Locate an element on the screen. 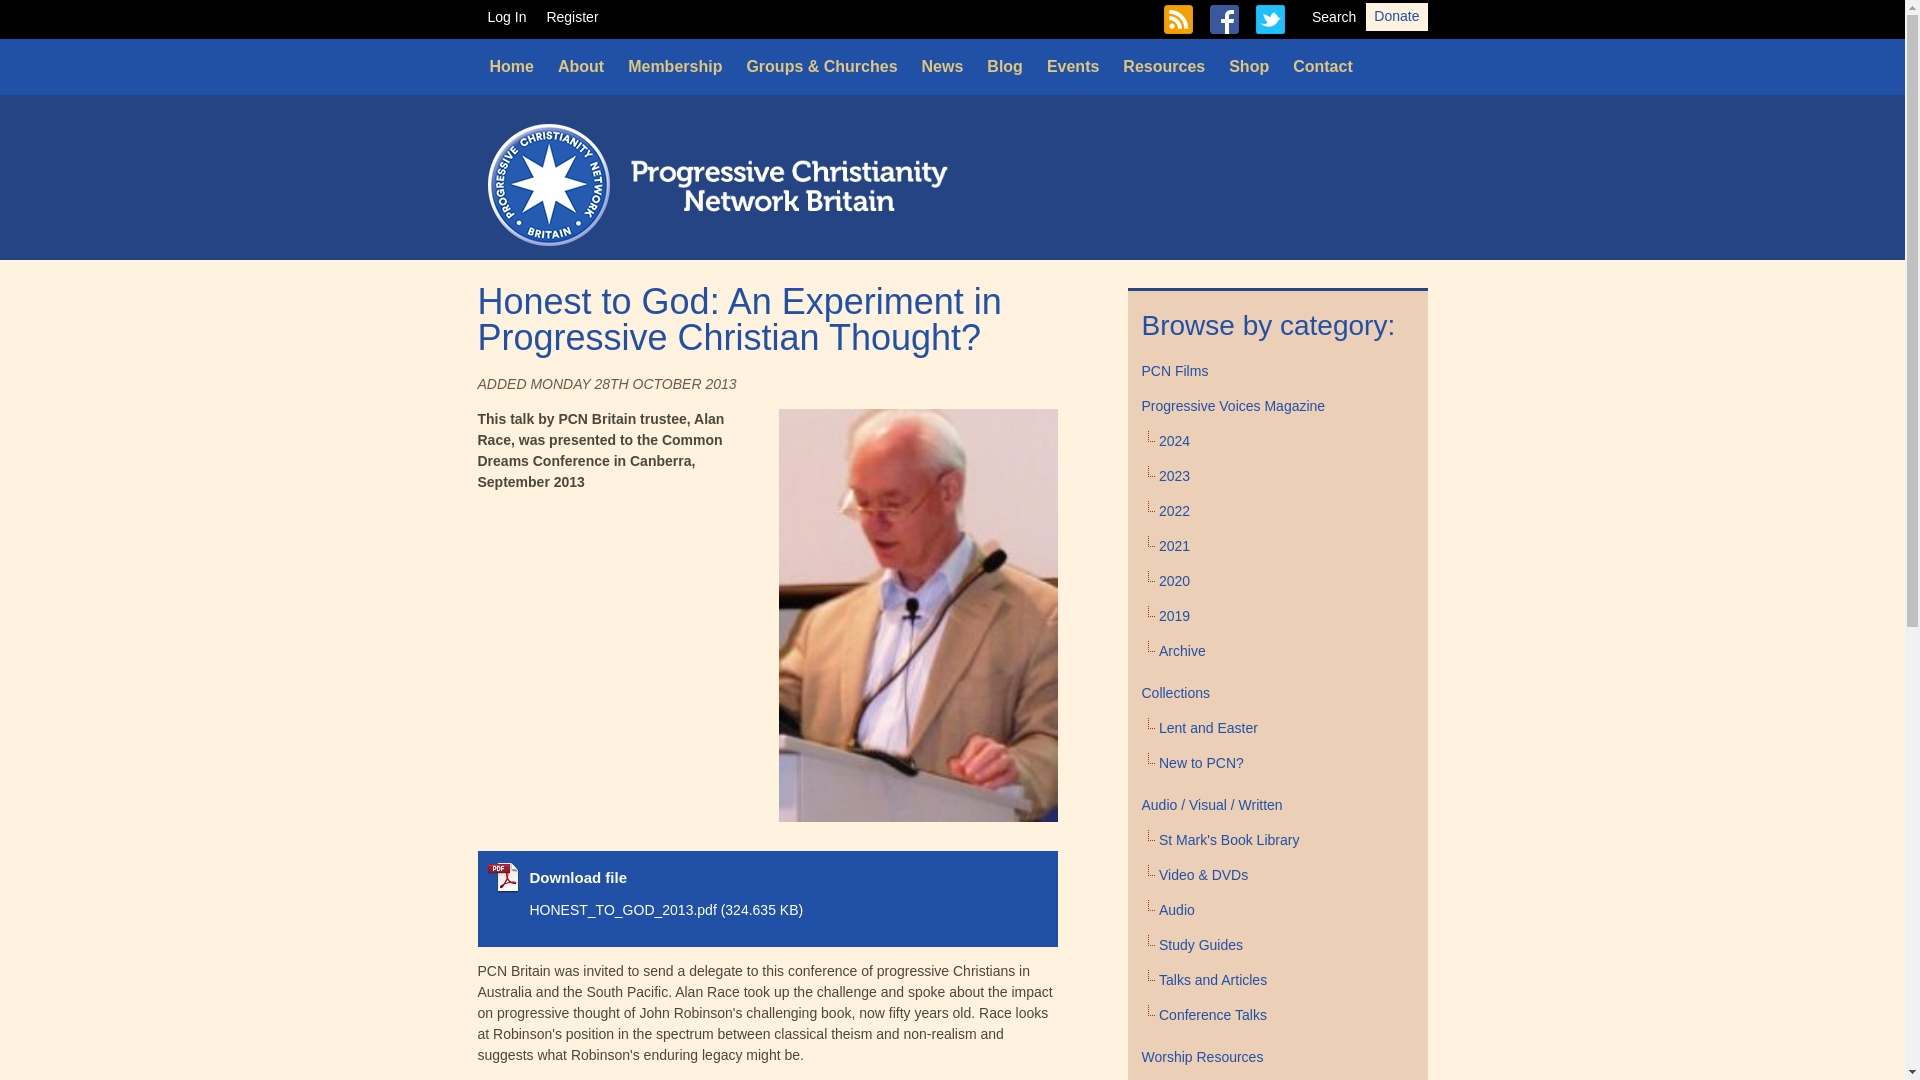  Audio is located at coordinates (1176, 910).